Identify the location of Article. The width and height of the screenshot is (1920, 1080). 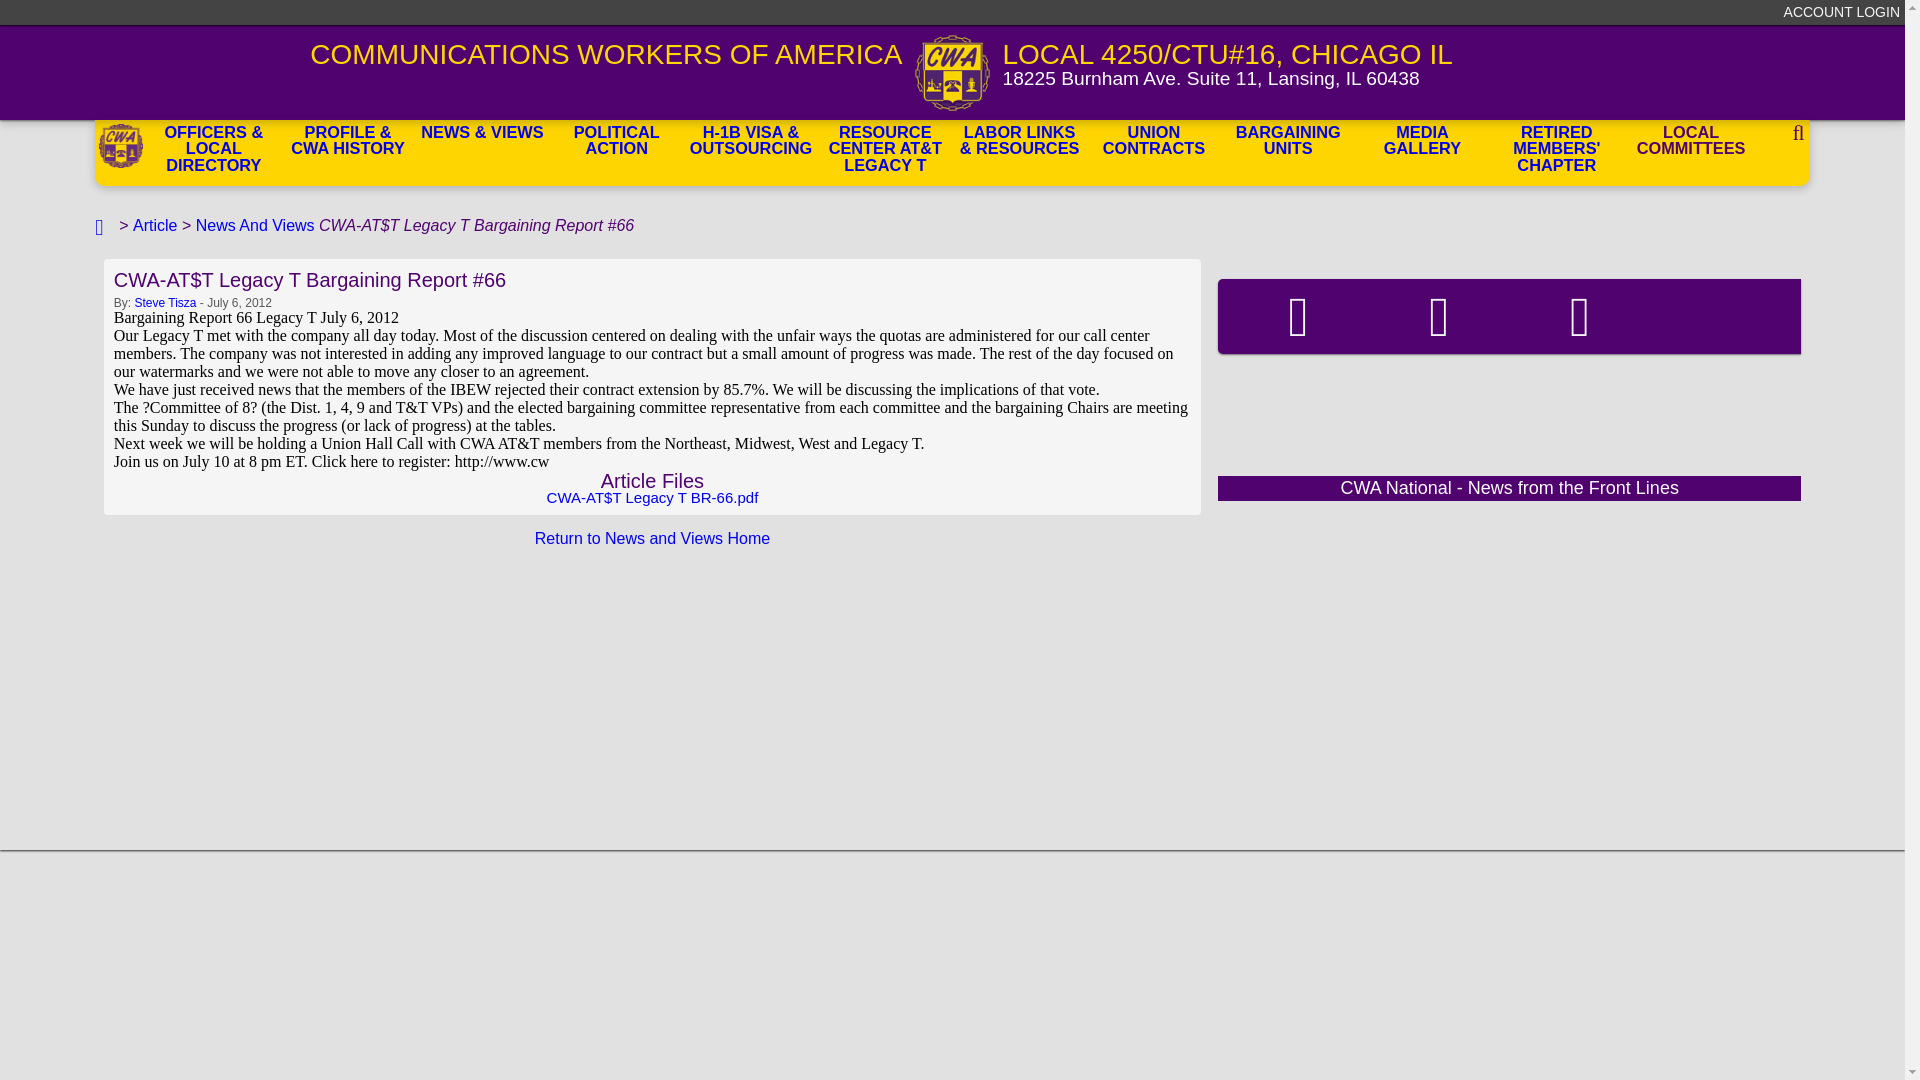
(154, 226).